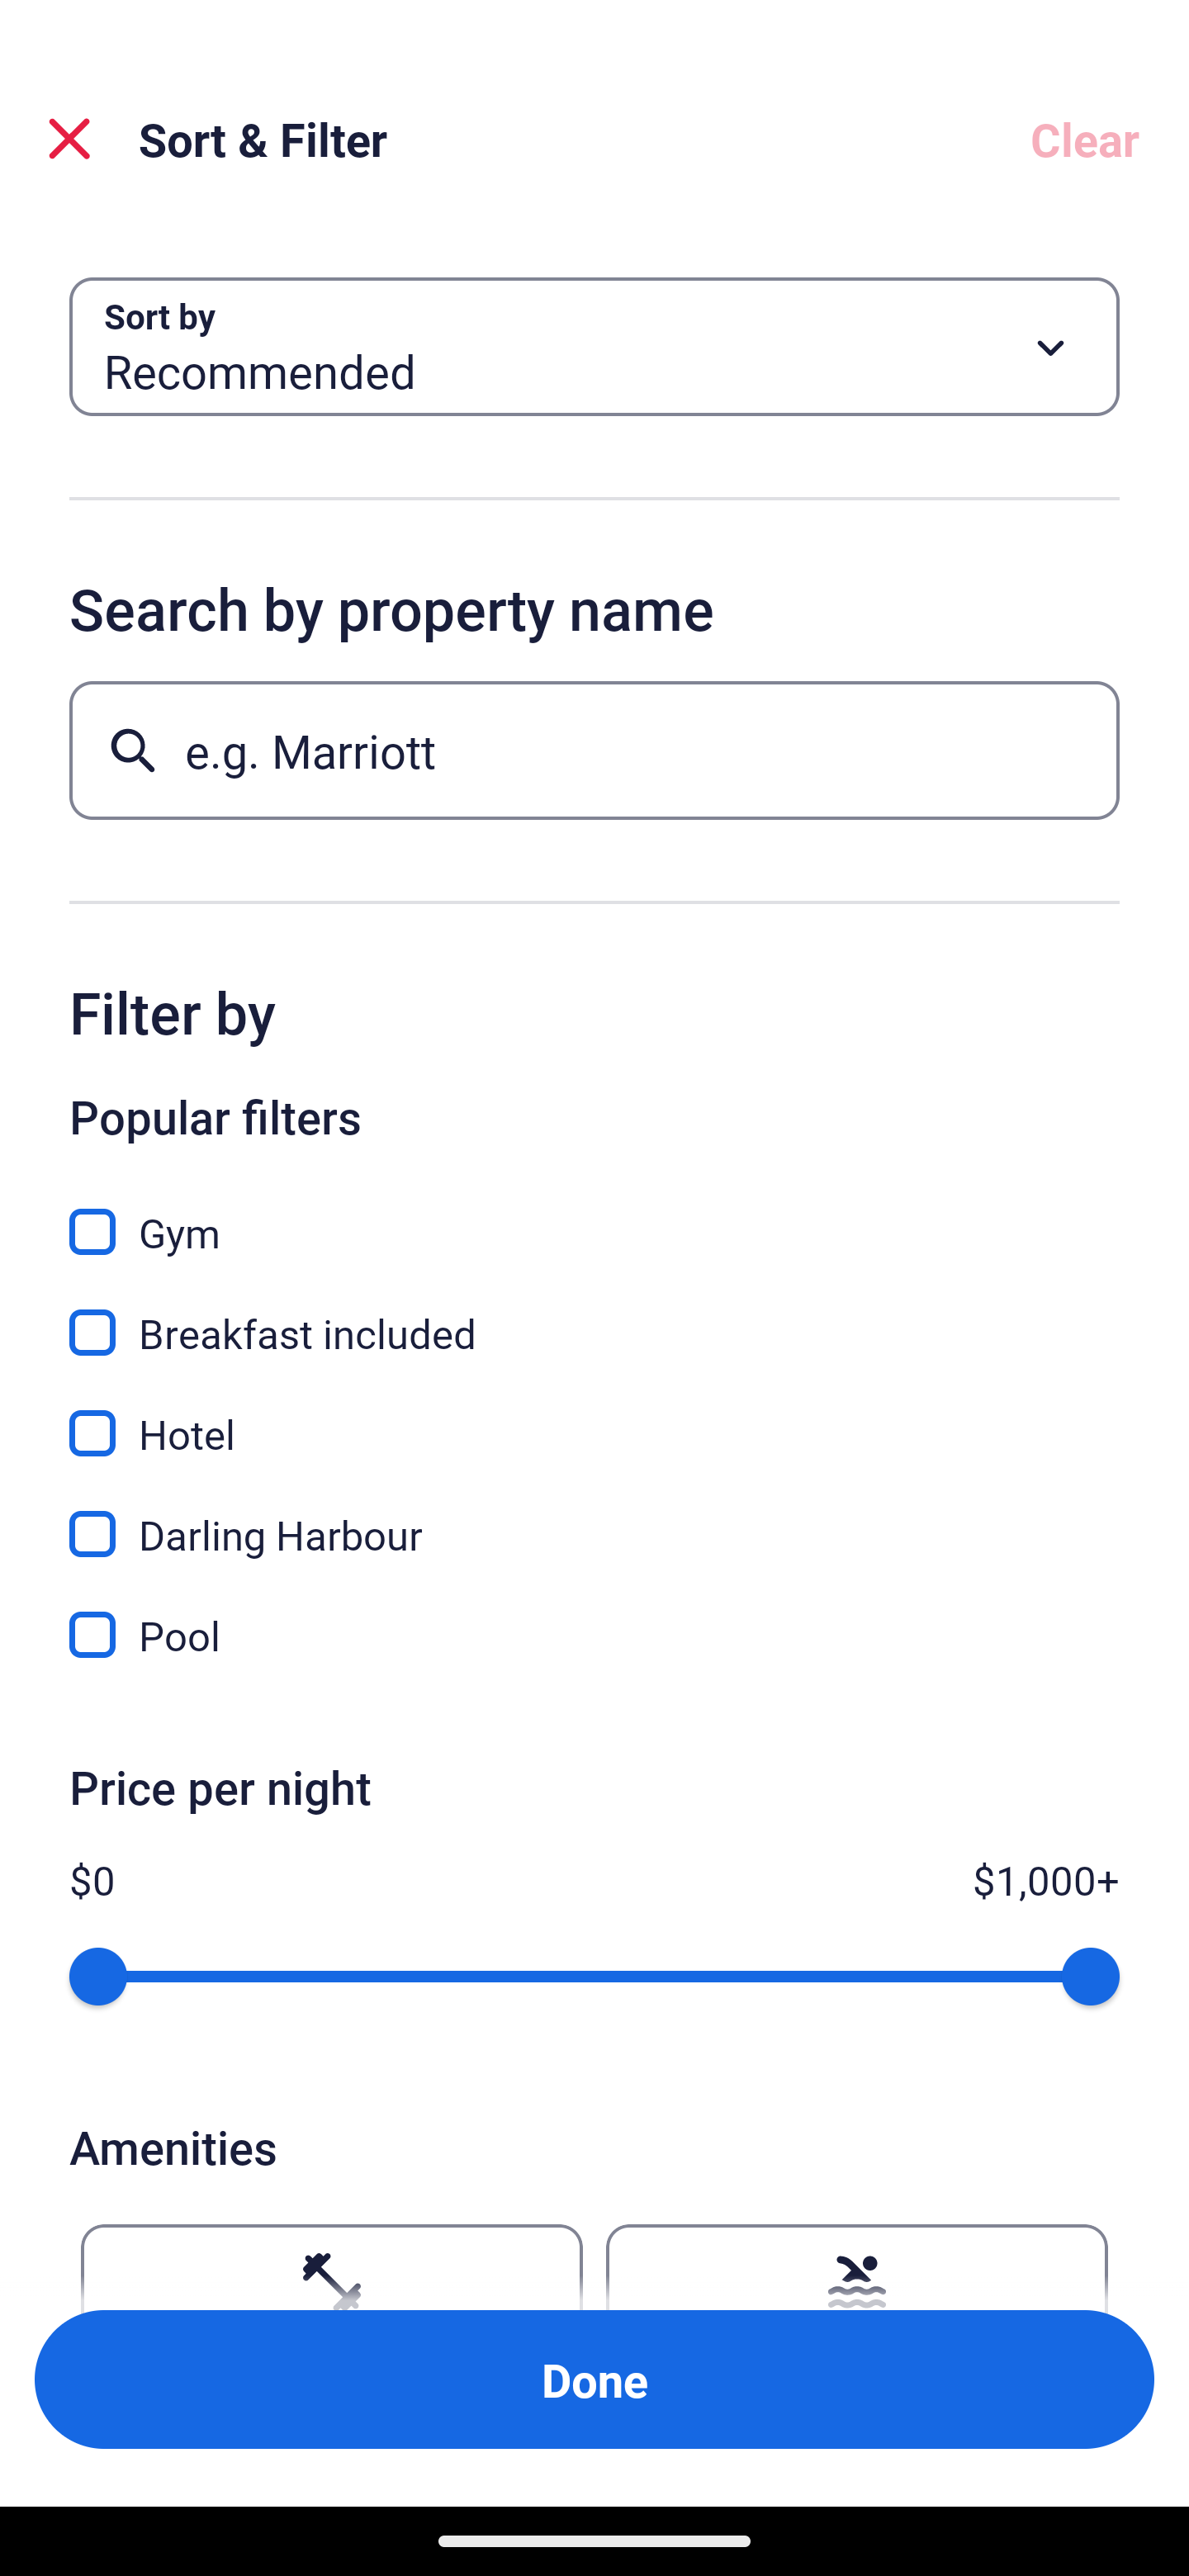 The height and width of the screenshot is (2576, 1189). What do you see at coordinates (594, 1516) in the screenshot?
I see `Darling Harbour, Darling Harbour` at bounding box center [594, 1516].